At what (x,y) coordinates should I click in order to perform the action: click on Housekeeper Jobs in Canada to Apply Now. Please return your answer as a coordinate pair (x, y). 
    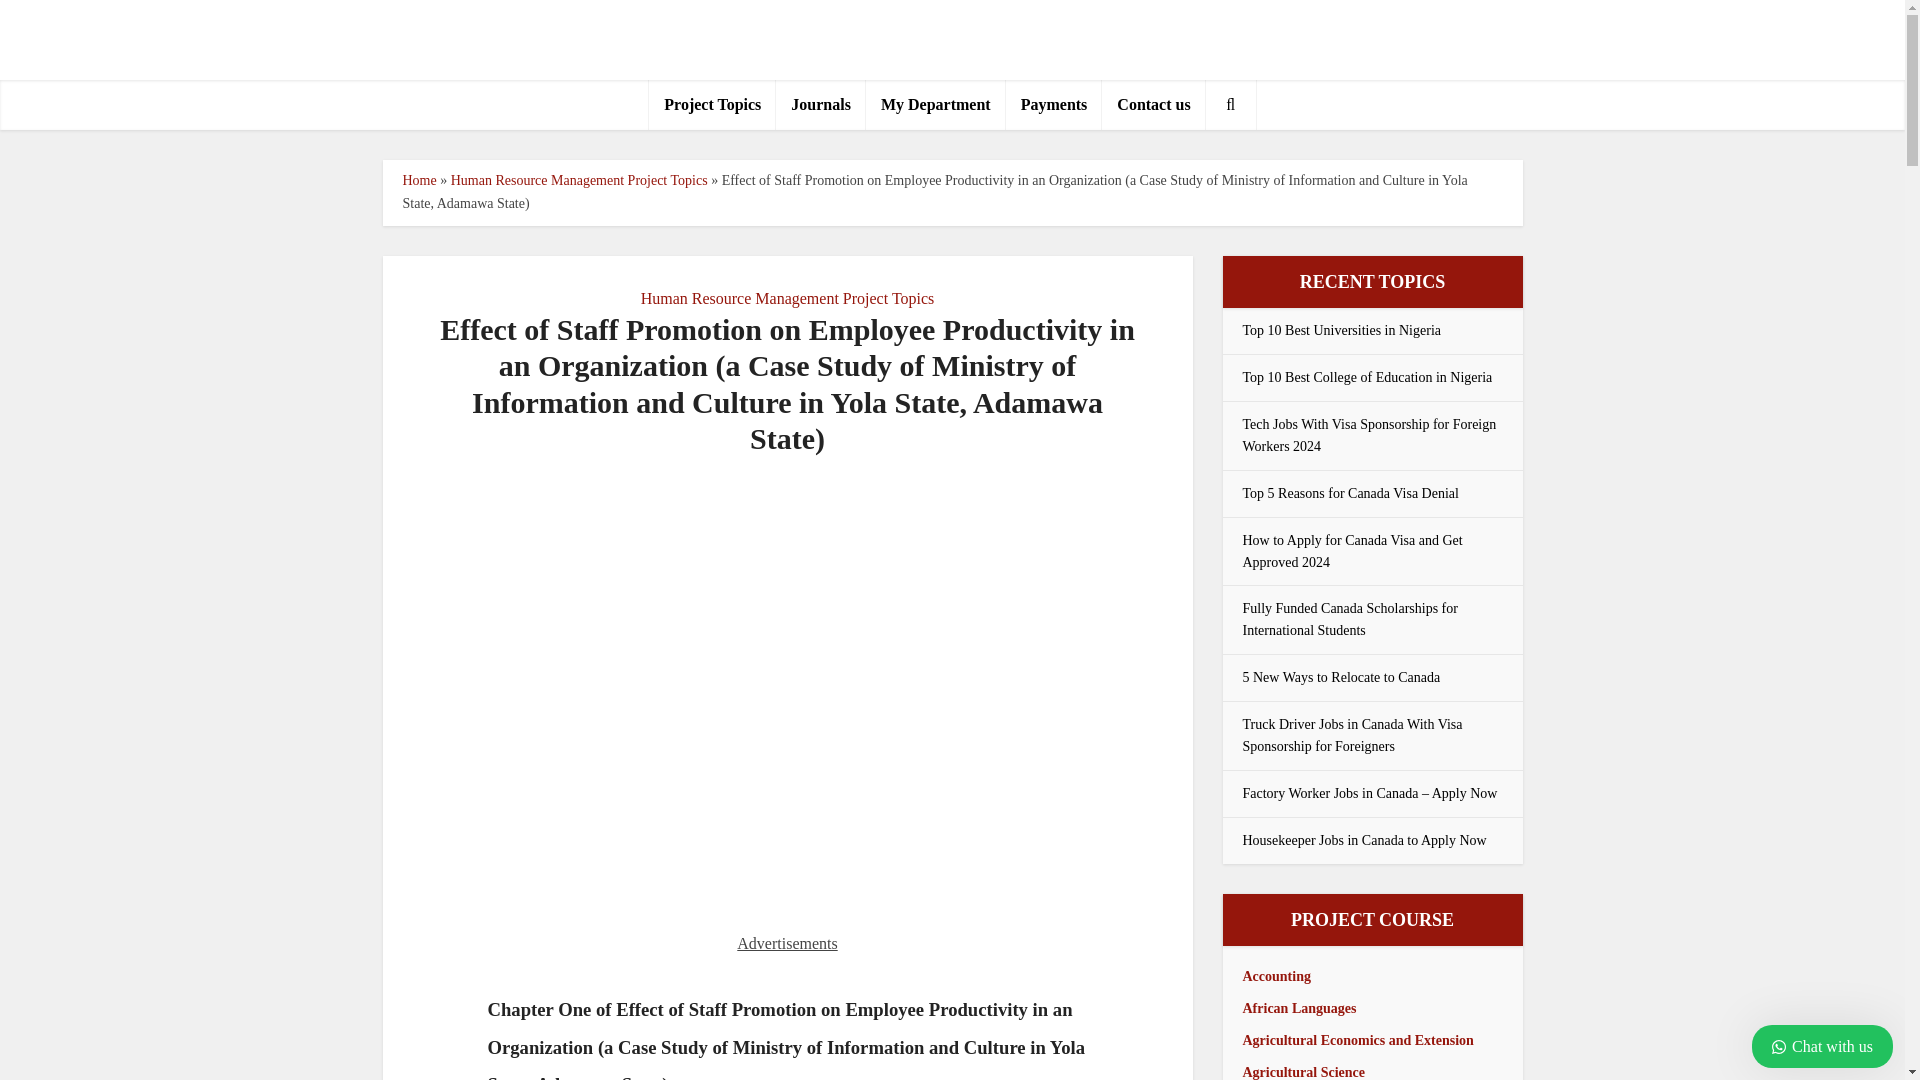
    Looking at the image, I should click on (1364, 840).